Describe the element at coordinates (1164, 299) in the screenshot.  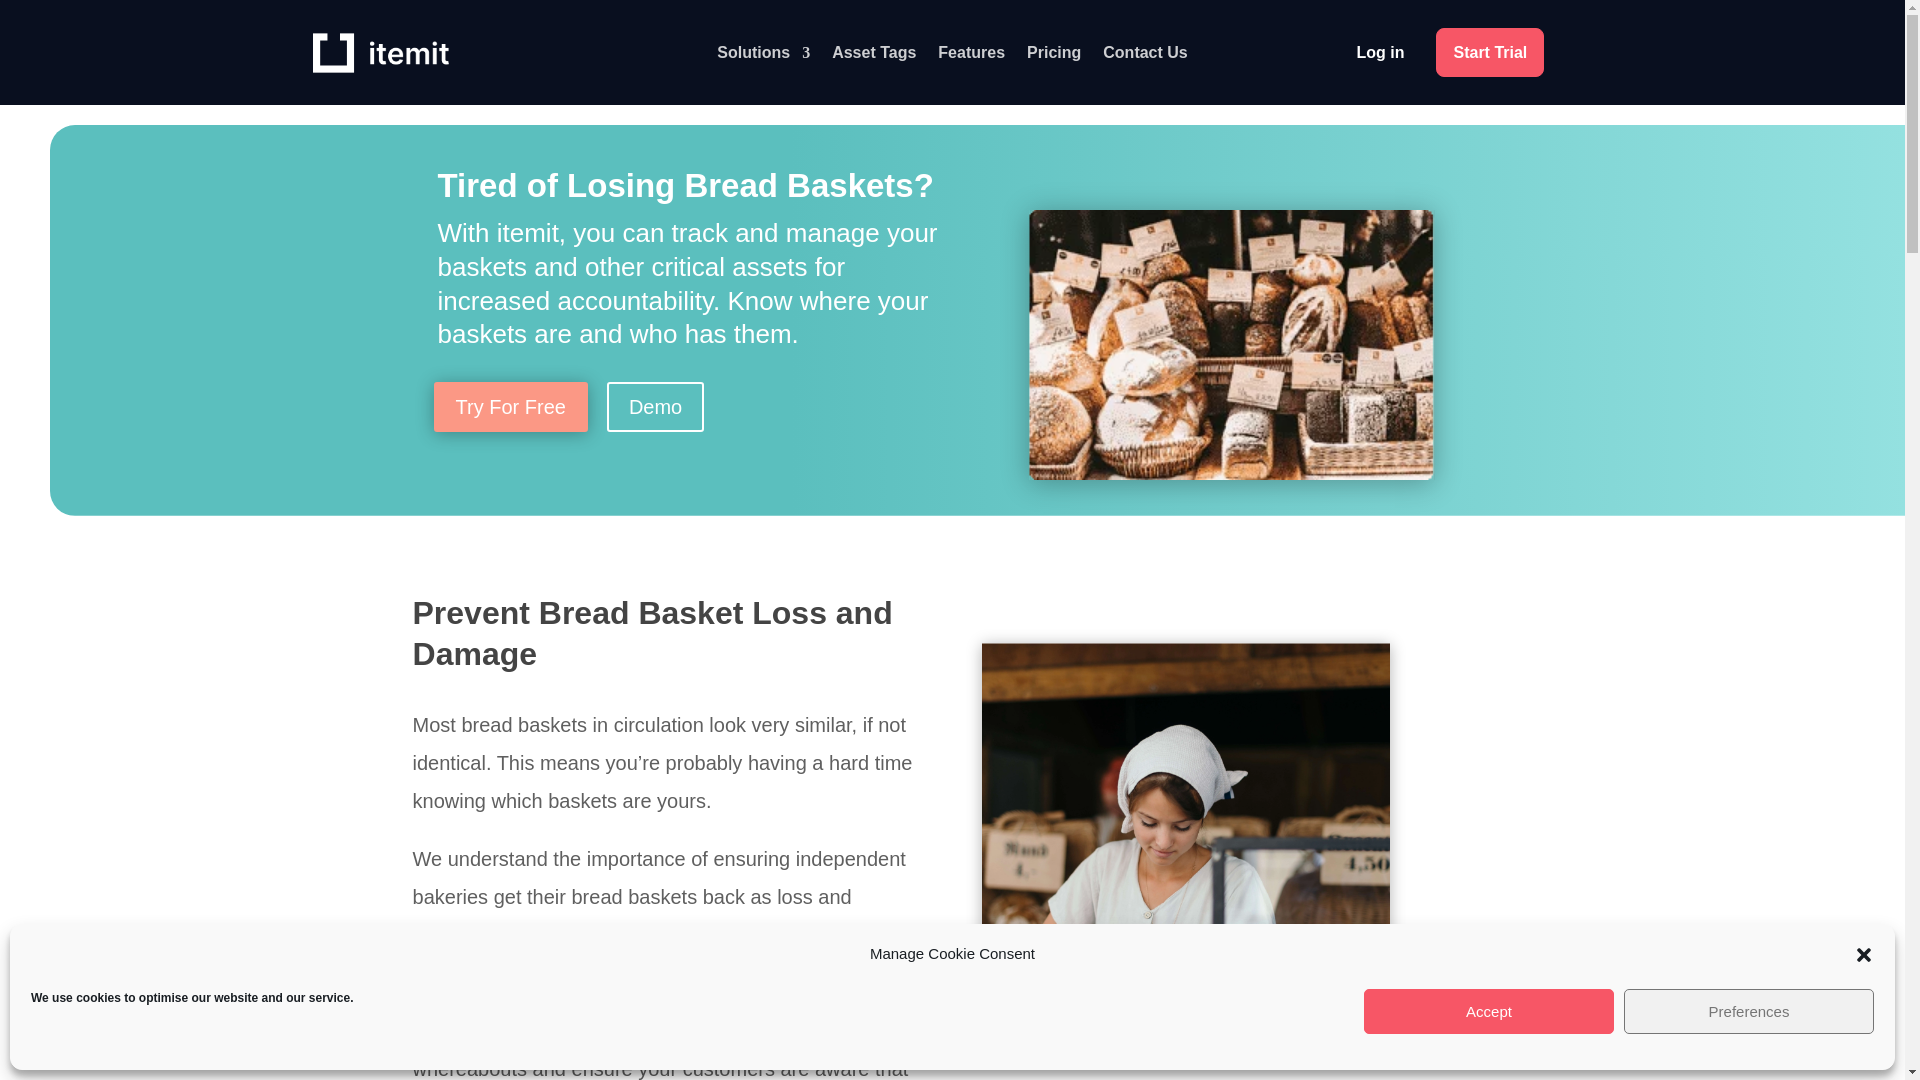
I see `bread baskets and bakeries` at that location.